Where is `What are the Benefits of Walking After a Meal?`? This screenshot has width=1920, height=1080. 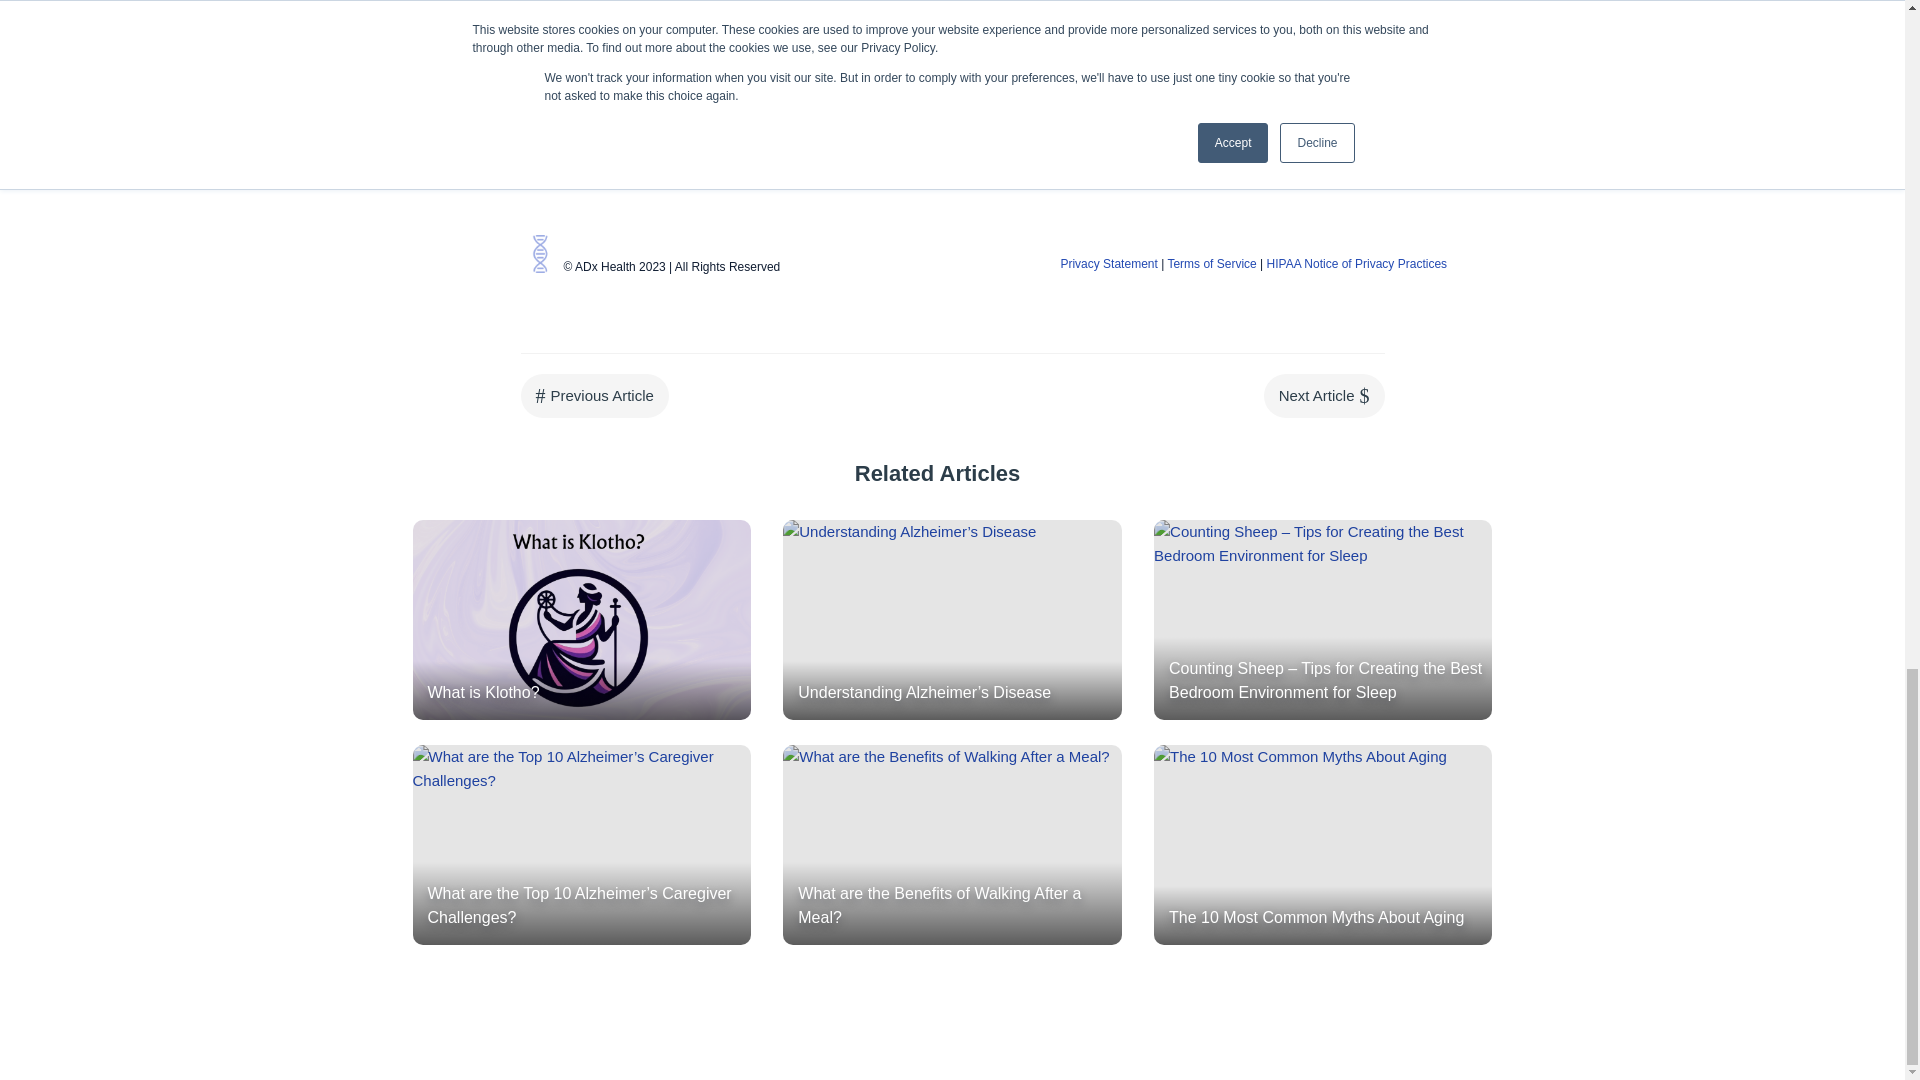
What are the Benefits of Walking After a Meal? is located at coordinates (952, 845).